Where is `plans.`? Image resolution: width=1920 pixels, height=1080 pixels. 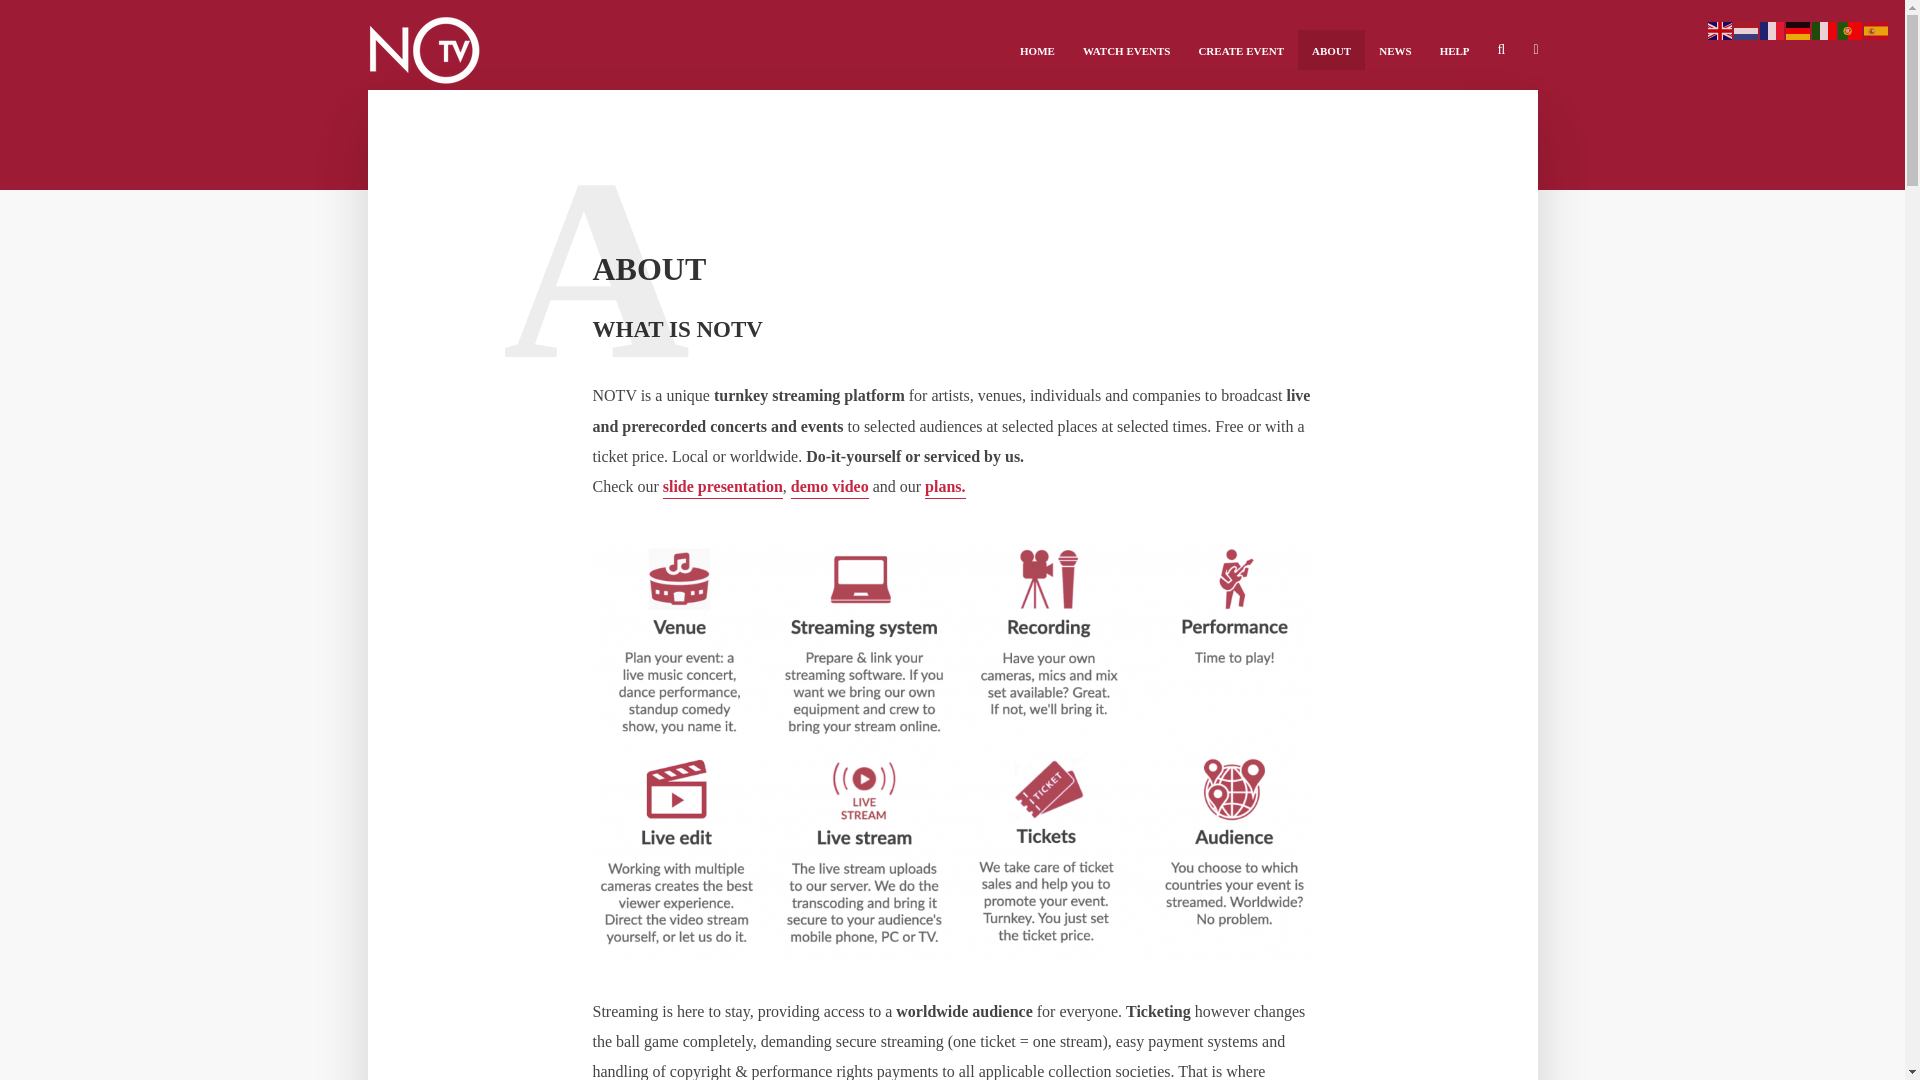
plans. is located at coordinates (945, 488).